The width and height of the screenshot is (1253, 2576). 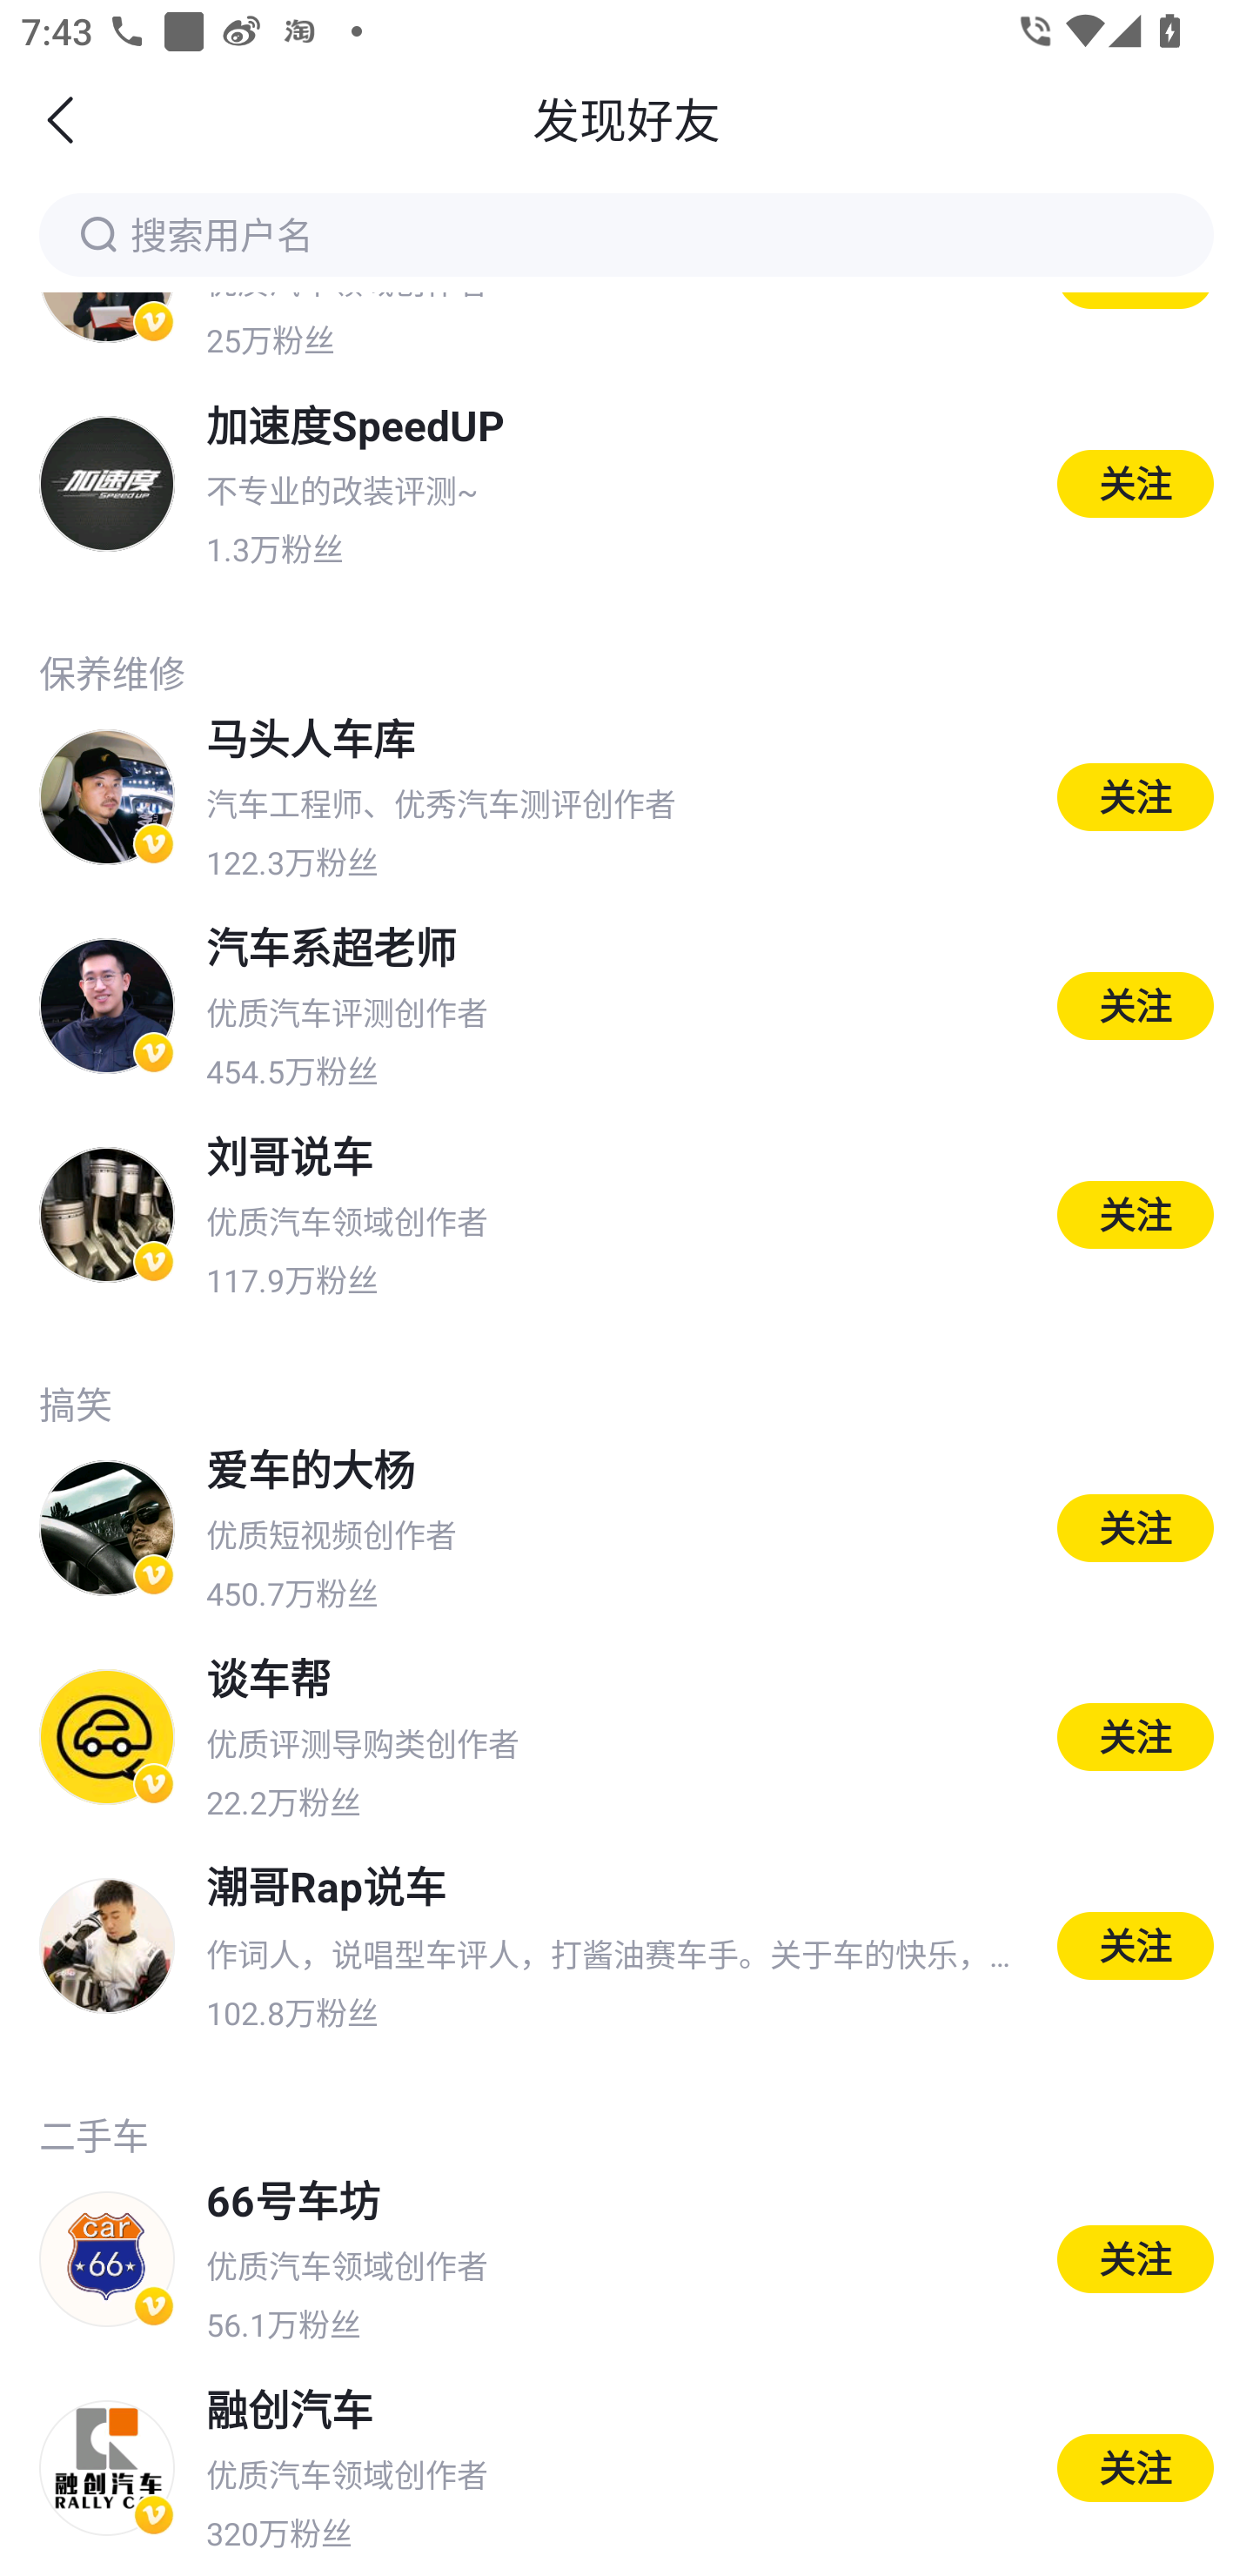 I want to click on 关注, so click(x=1136, y=1526).